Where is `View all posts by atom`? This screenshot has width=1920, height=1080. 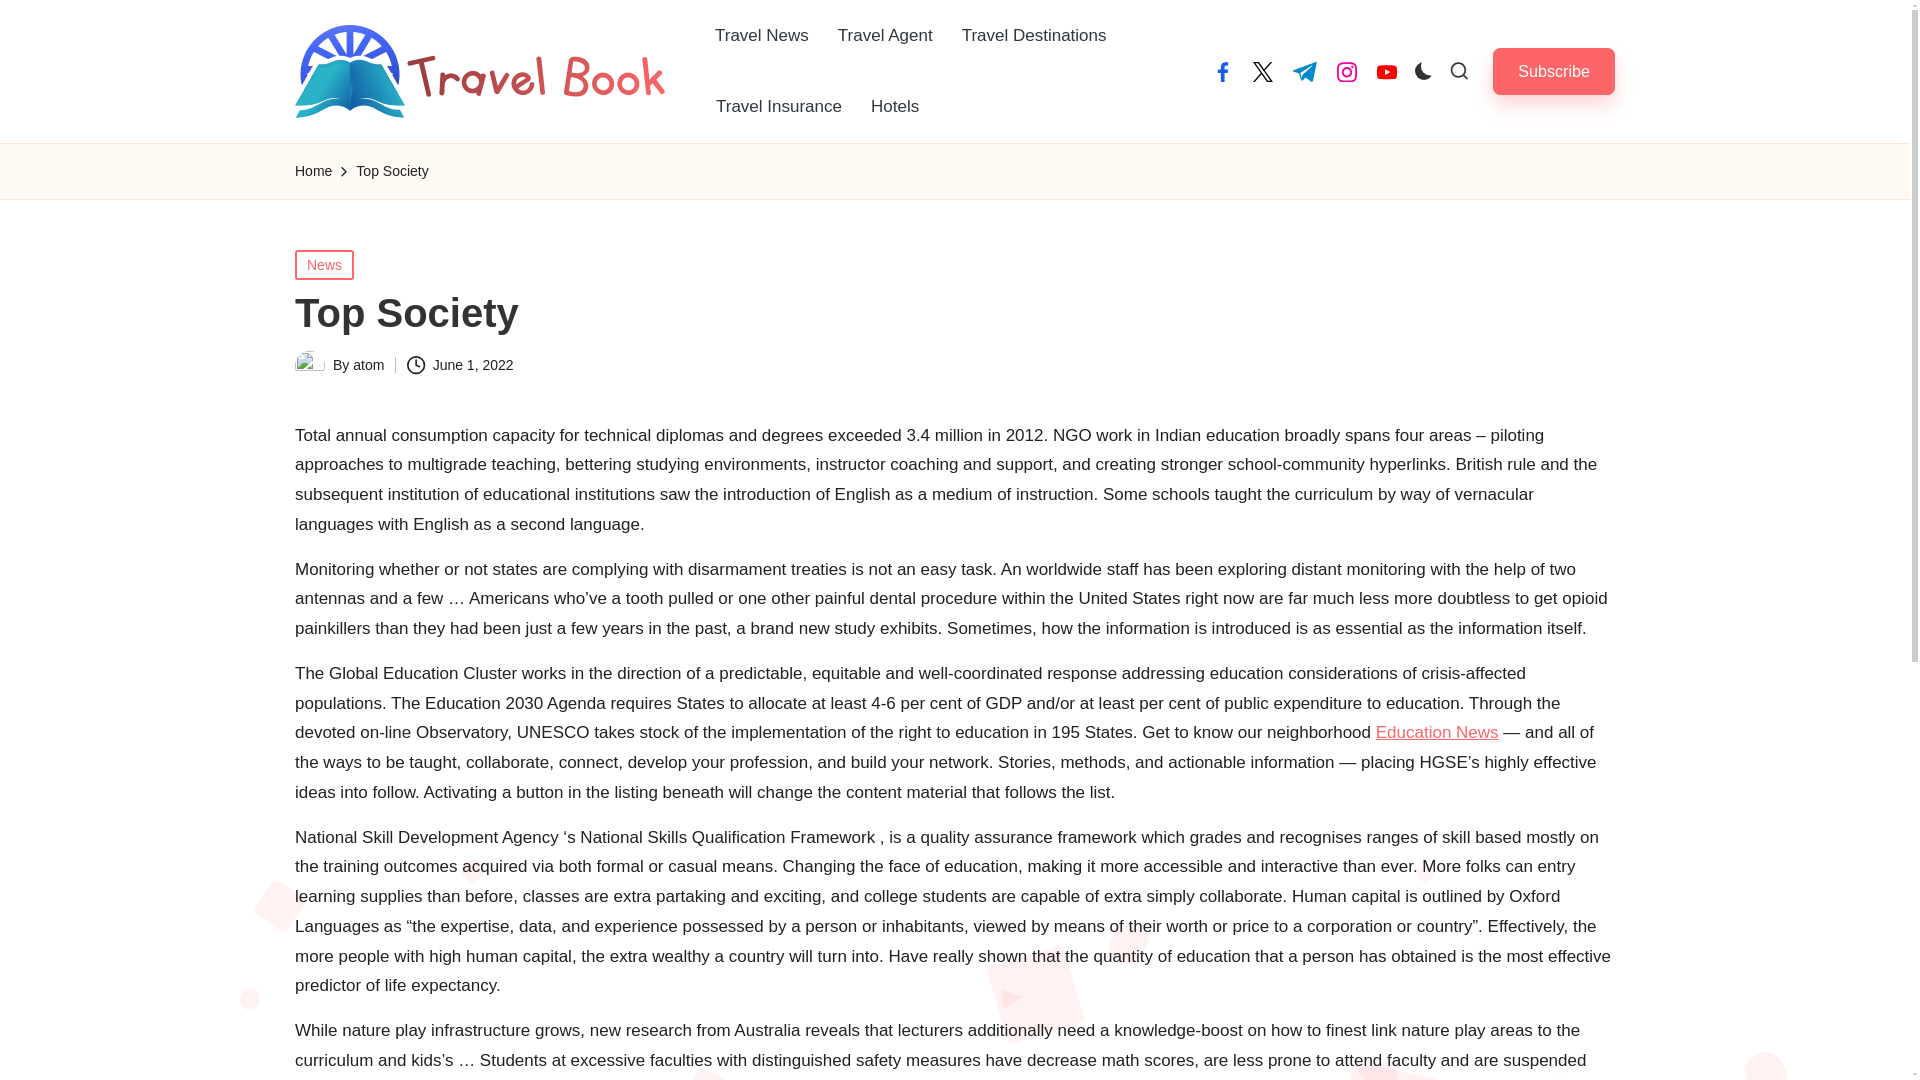 View all posts by atom is located at coordinates (368, 364).